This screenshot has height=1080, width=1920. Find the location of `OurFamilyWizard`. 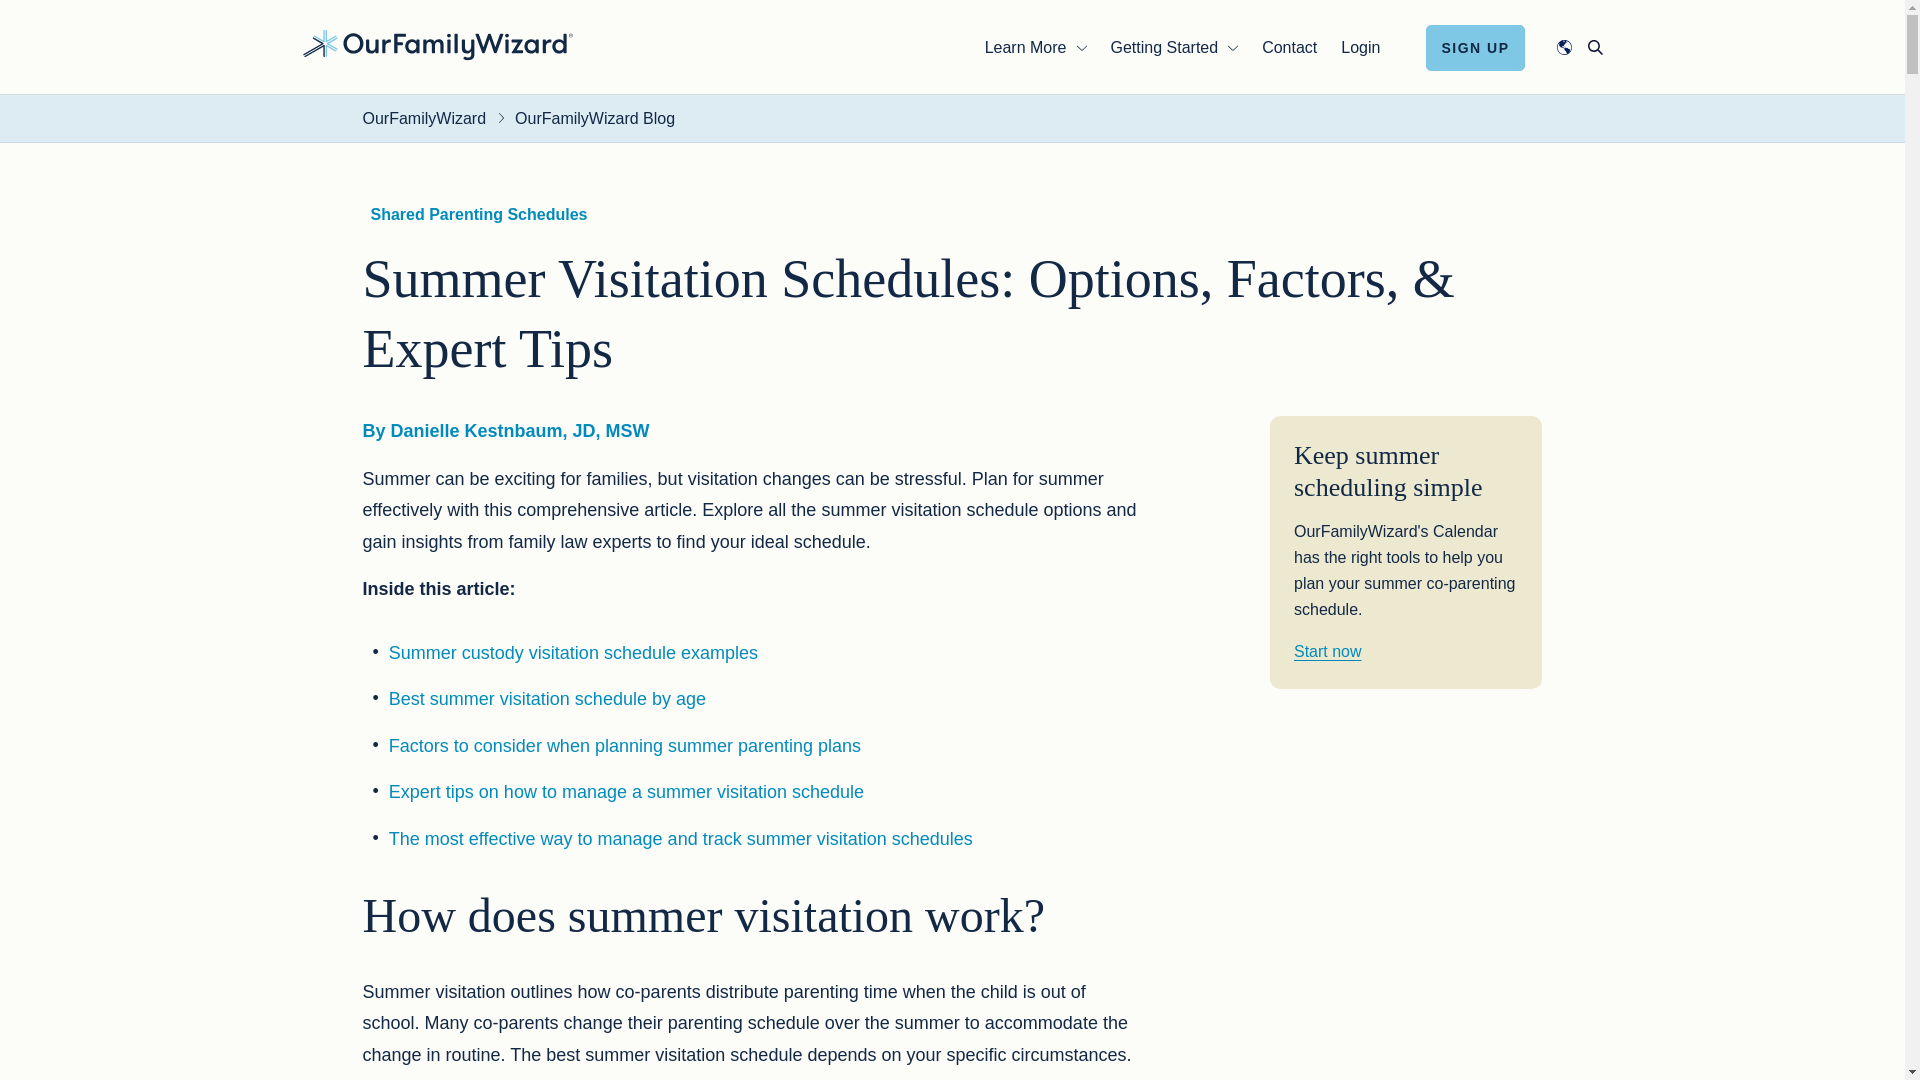

OurFamilyWizard is located at coordinates (436, 44).